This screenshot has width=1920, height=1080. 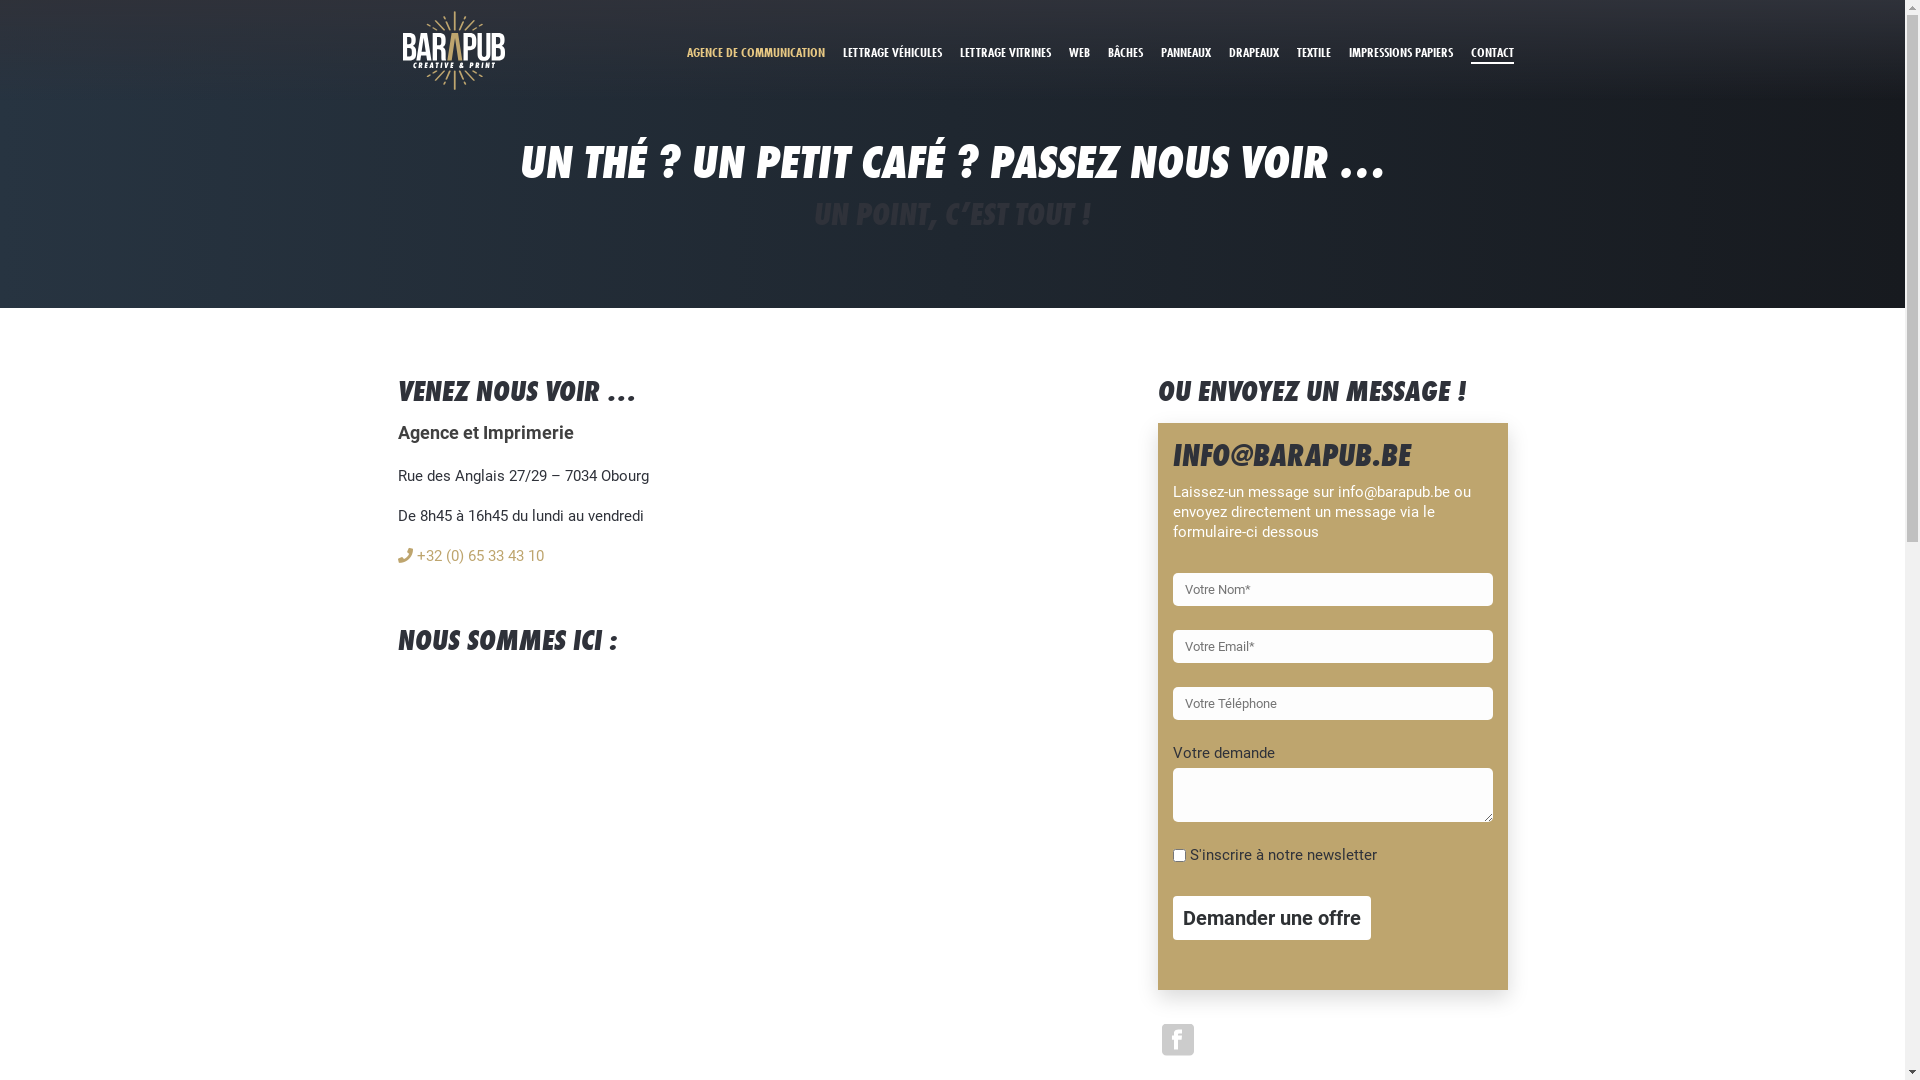 What do you see at coordinates (474, 639) in the screenshot?
I see `+32 (0) 65 33 43 10` at bounding box center [474, 639].